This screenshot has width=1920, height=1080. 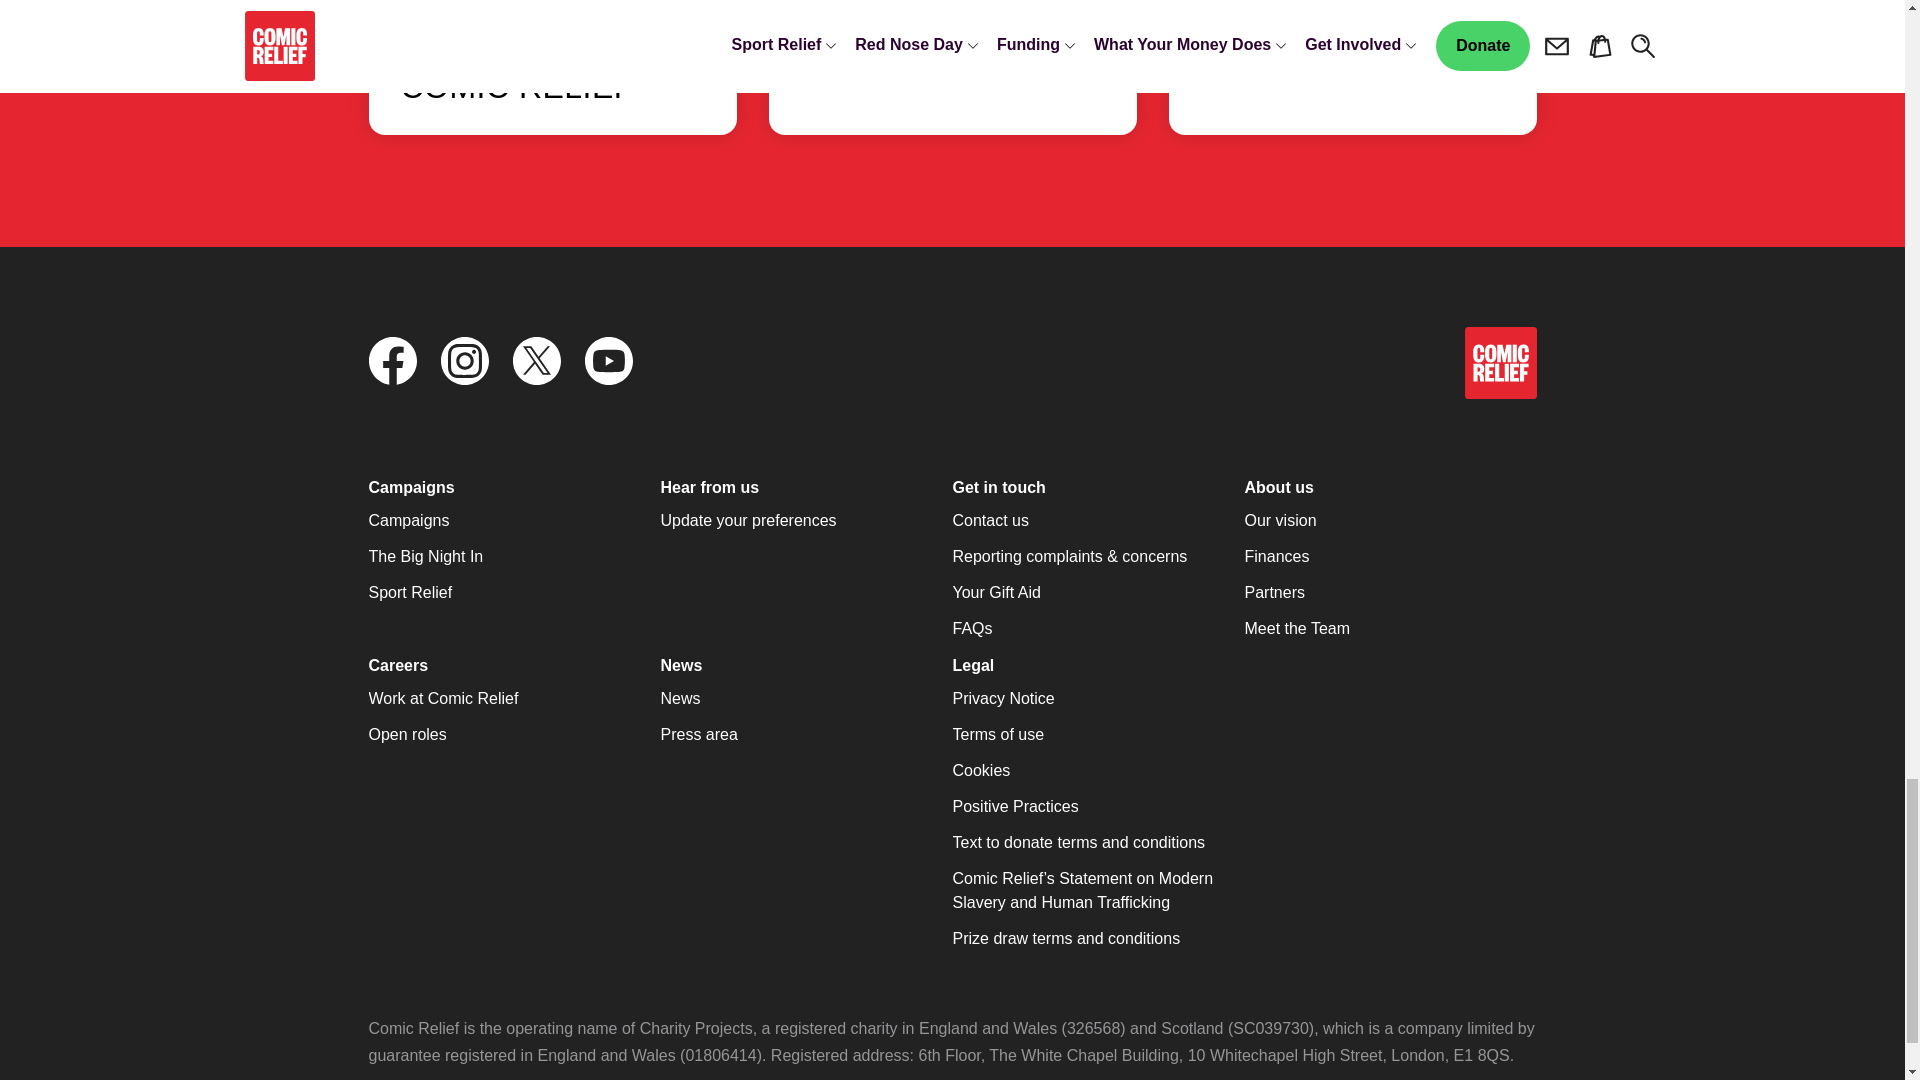 I want to click on Go to Comic Relief homepage, so click(x=1500, y=362).